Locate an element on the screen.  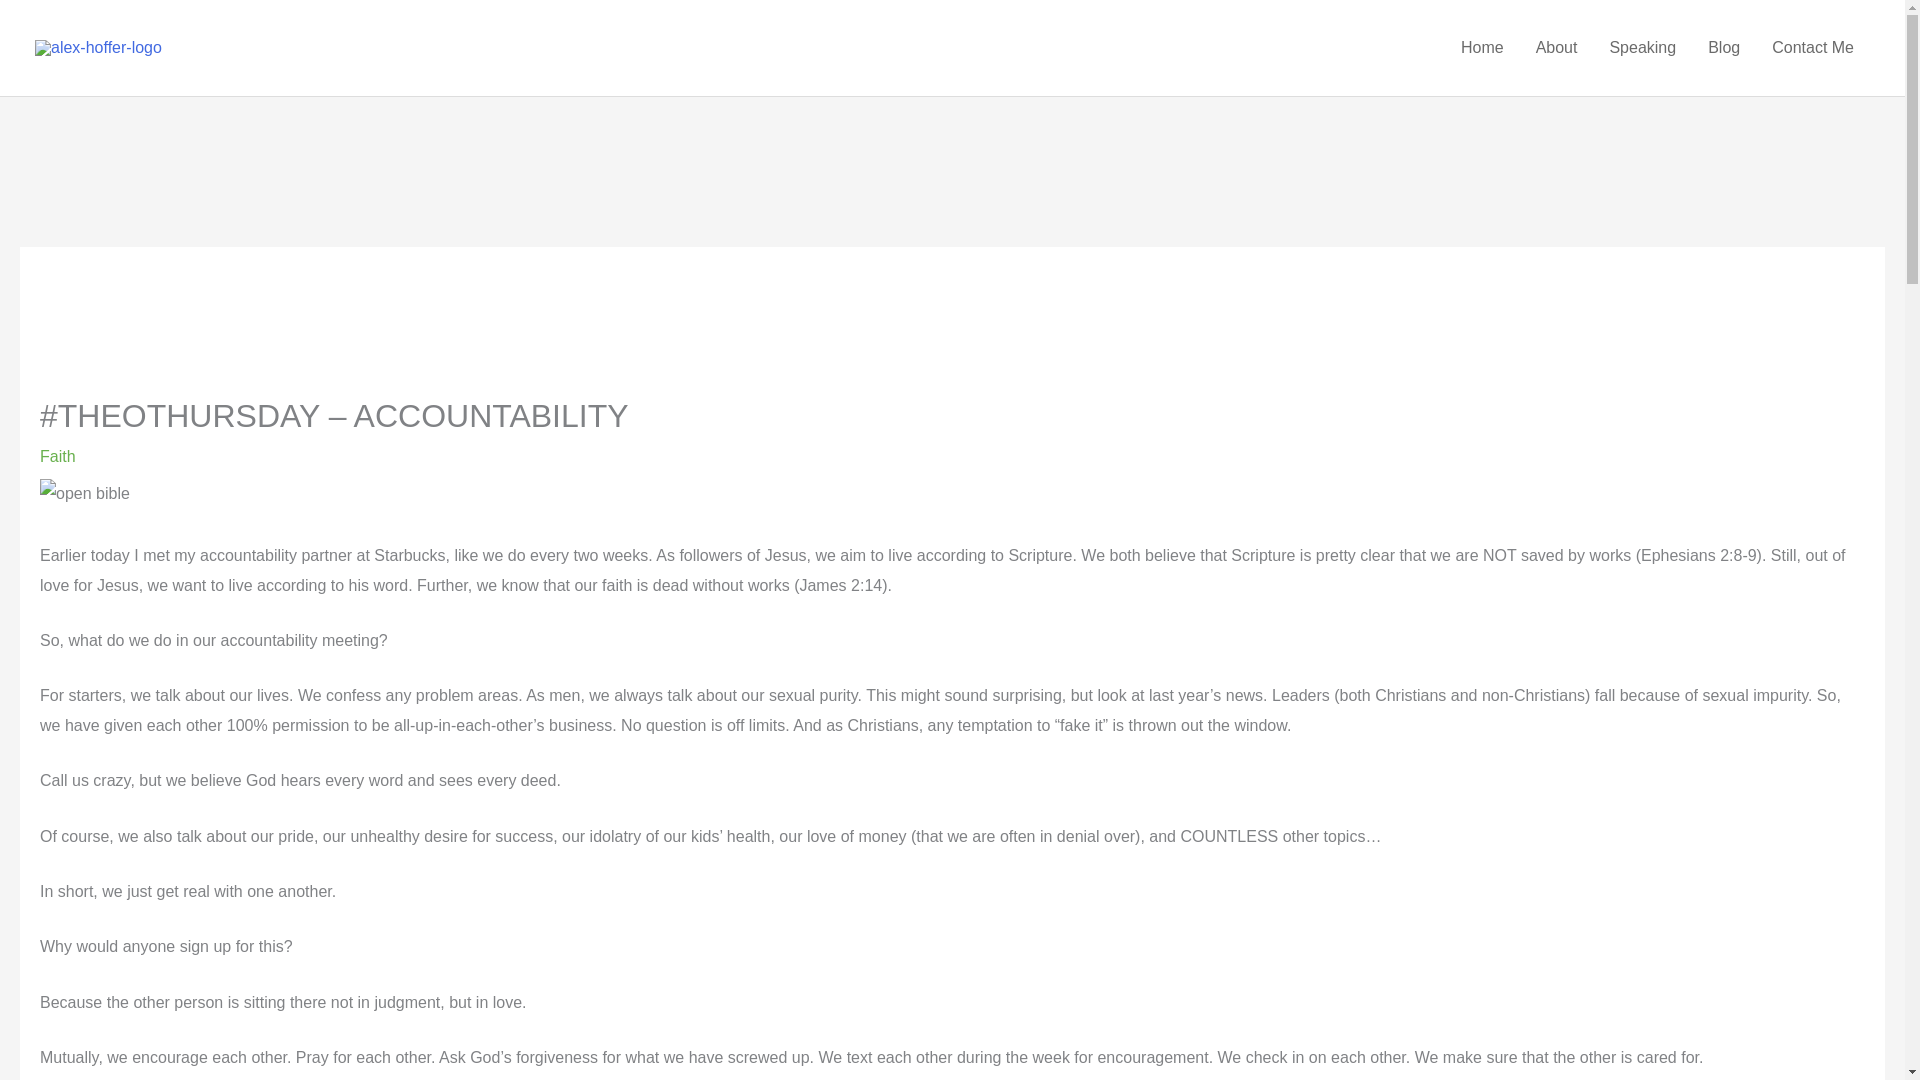
Blog is located at coordinates (1724, 48).